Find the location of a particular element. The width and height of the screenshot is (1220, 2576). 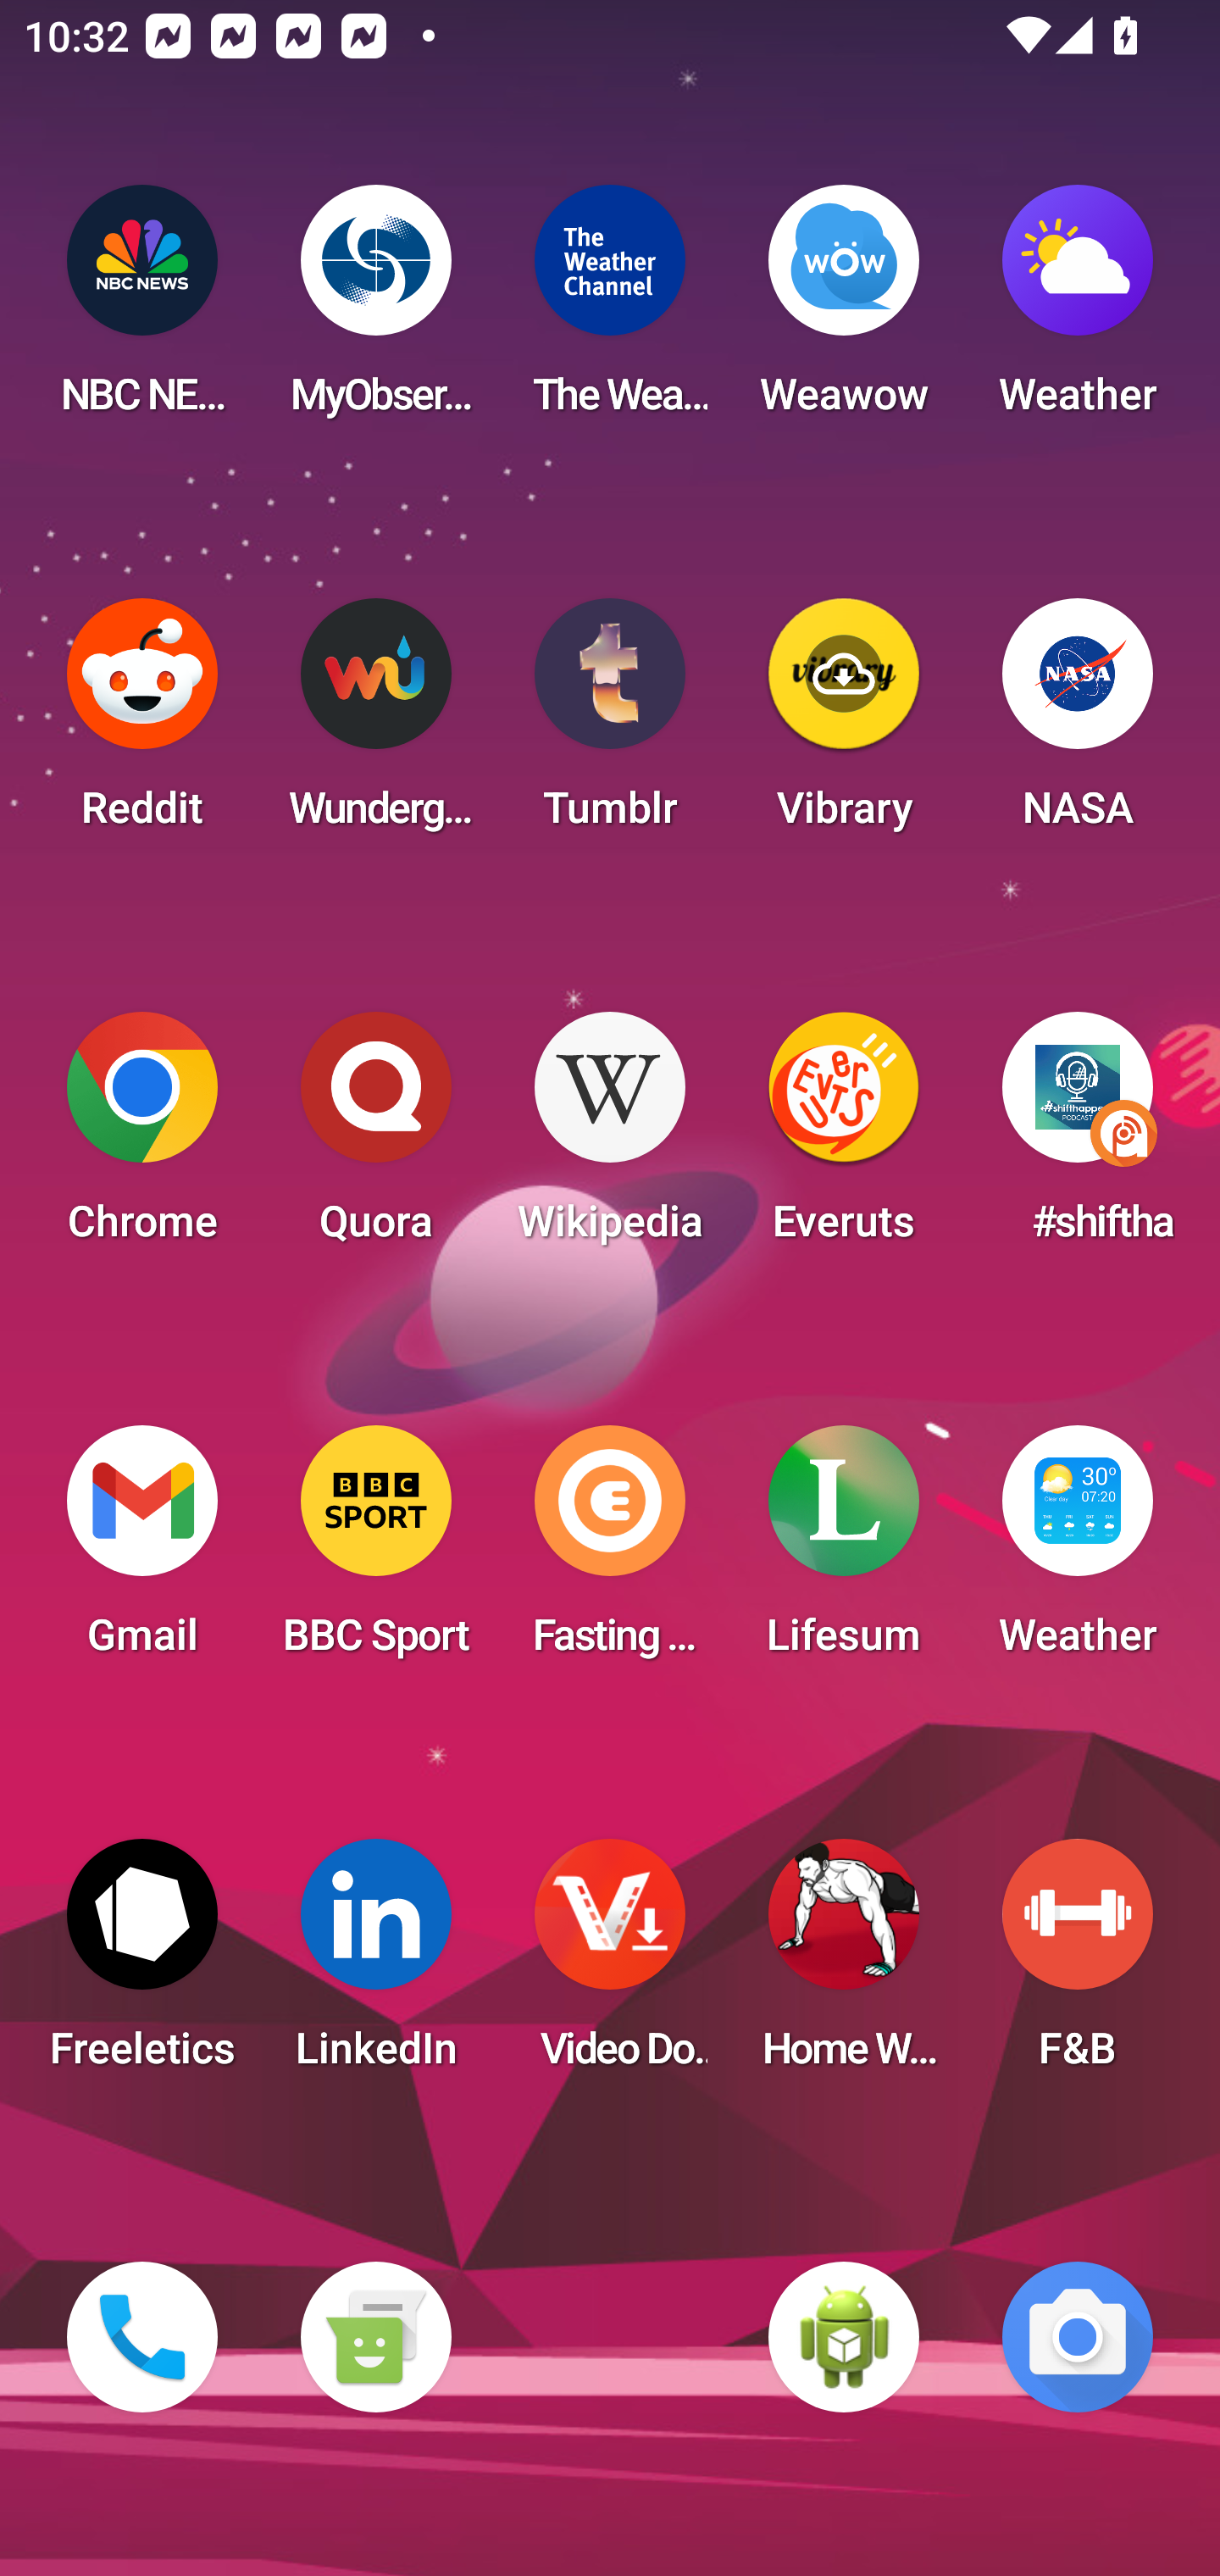

Home Workout is located at coordinates (844, 1964).